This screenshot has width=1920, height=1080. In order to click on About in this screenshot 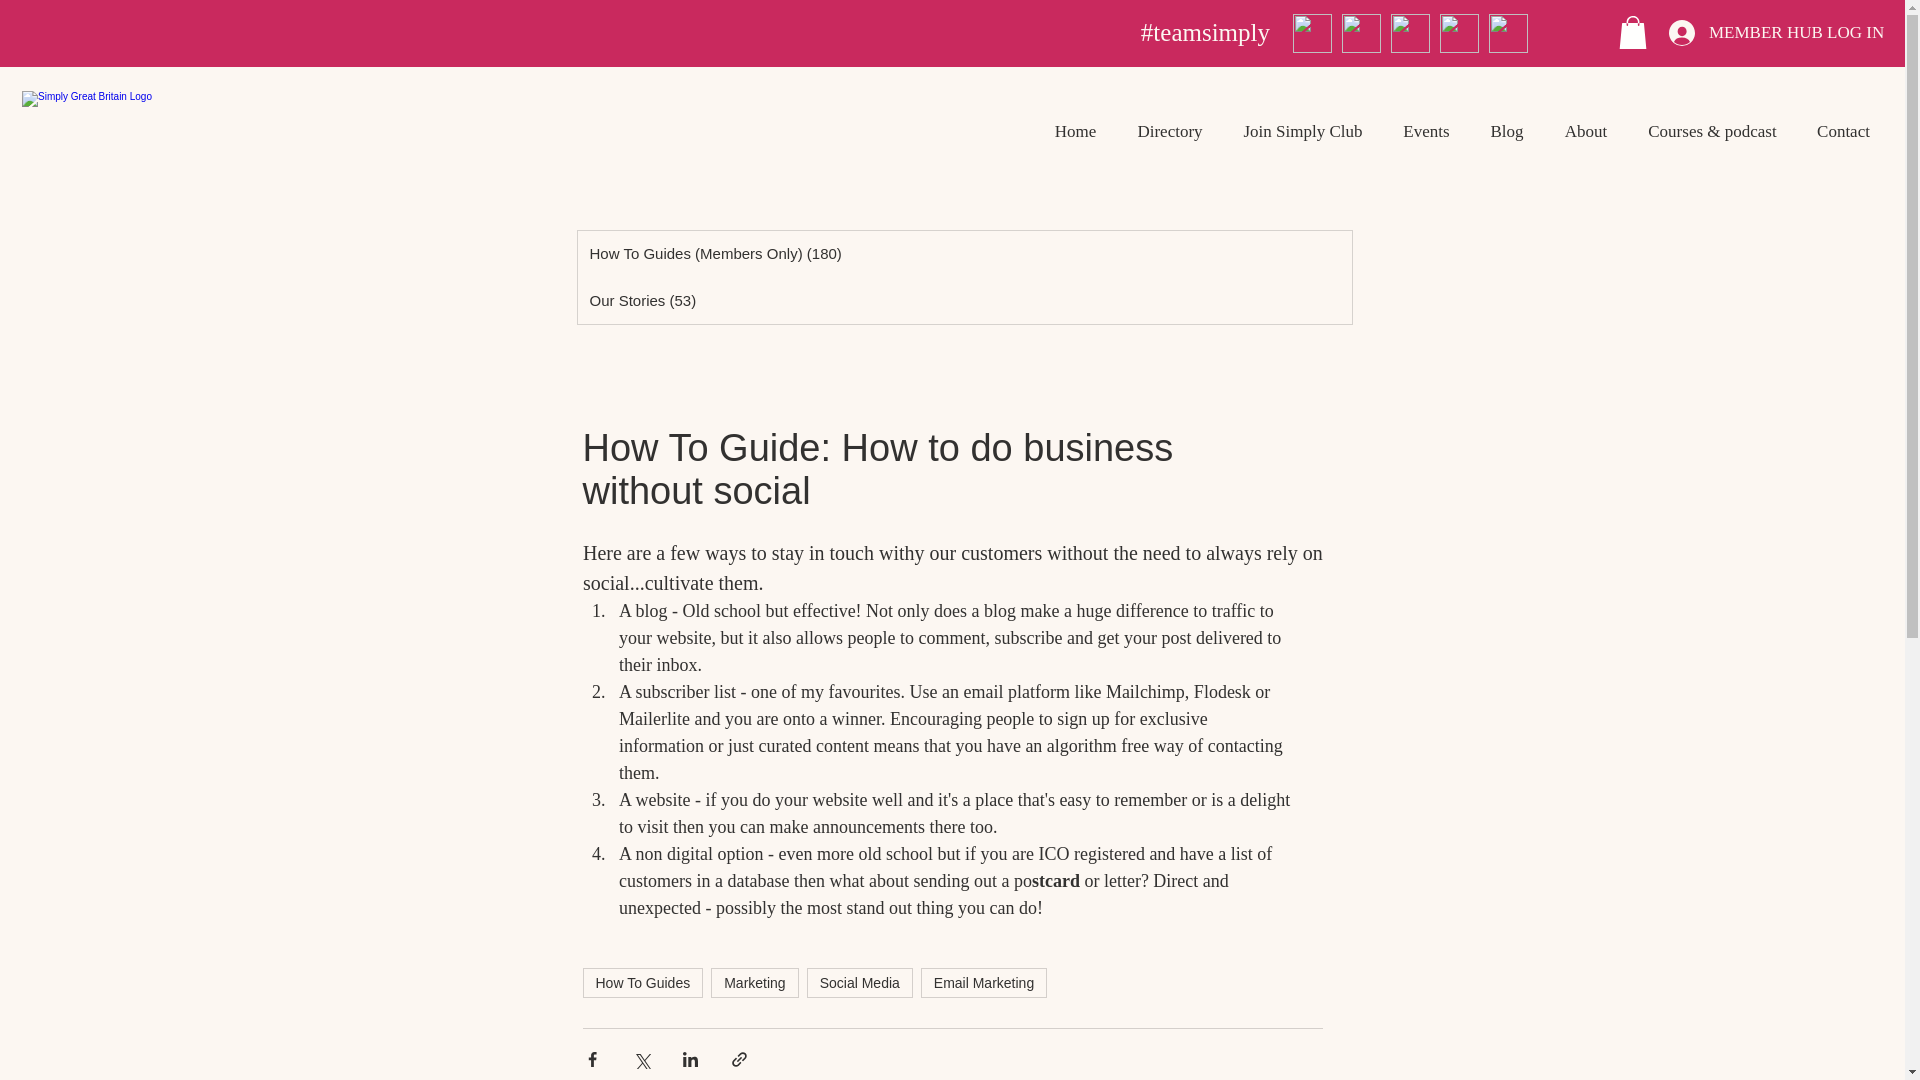, I will do `click(1586, 131)`.